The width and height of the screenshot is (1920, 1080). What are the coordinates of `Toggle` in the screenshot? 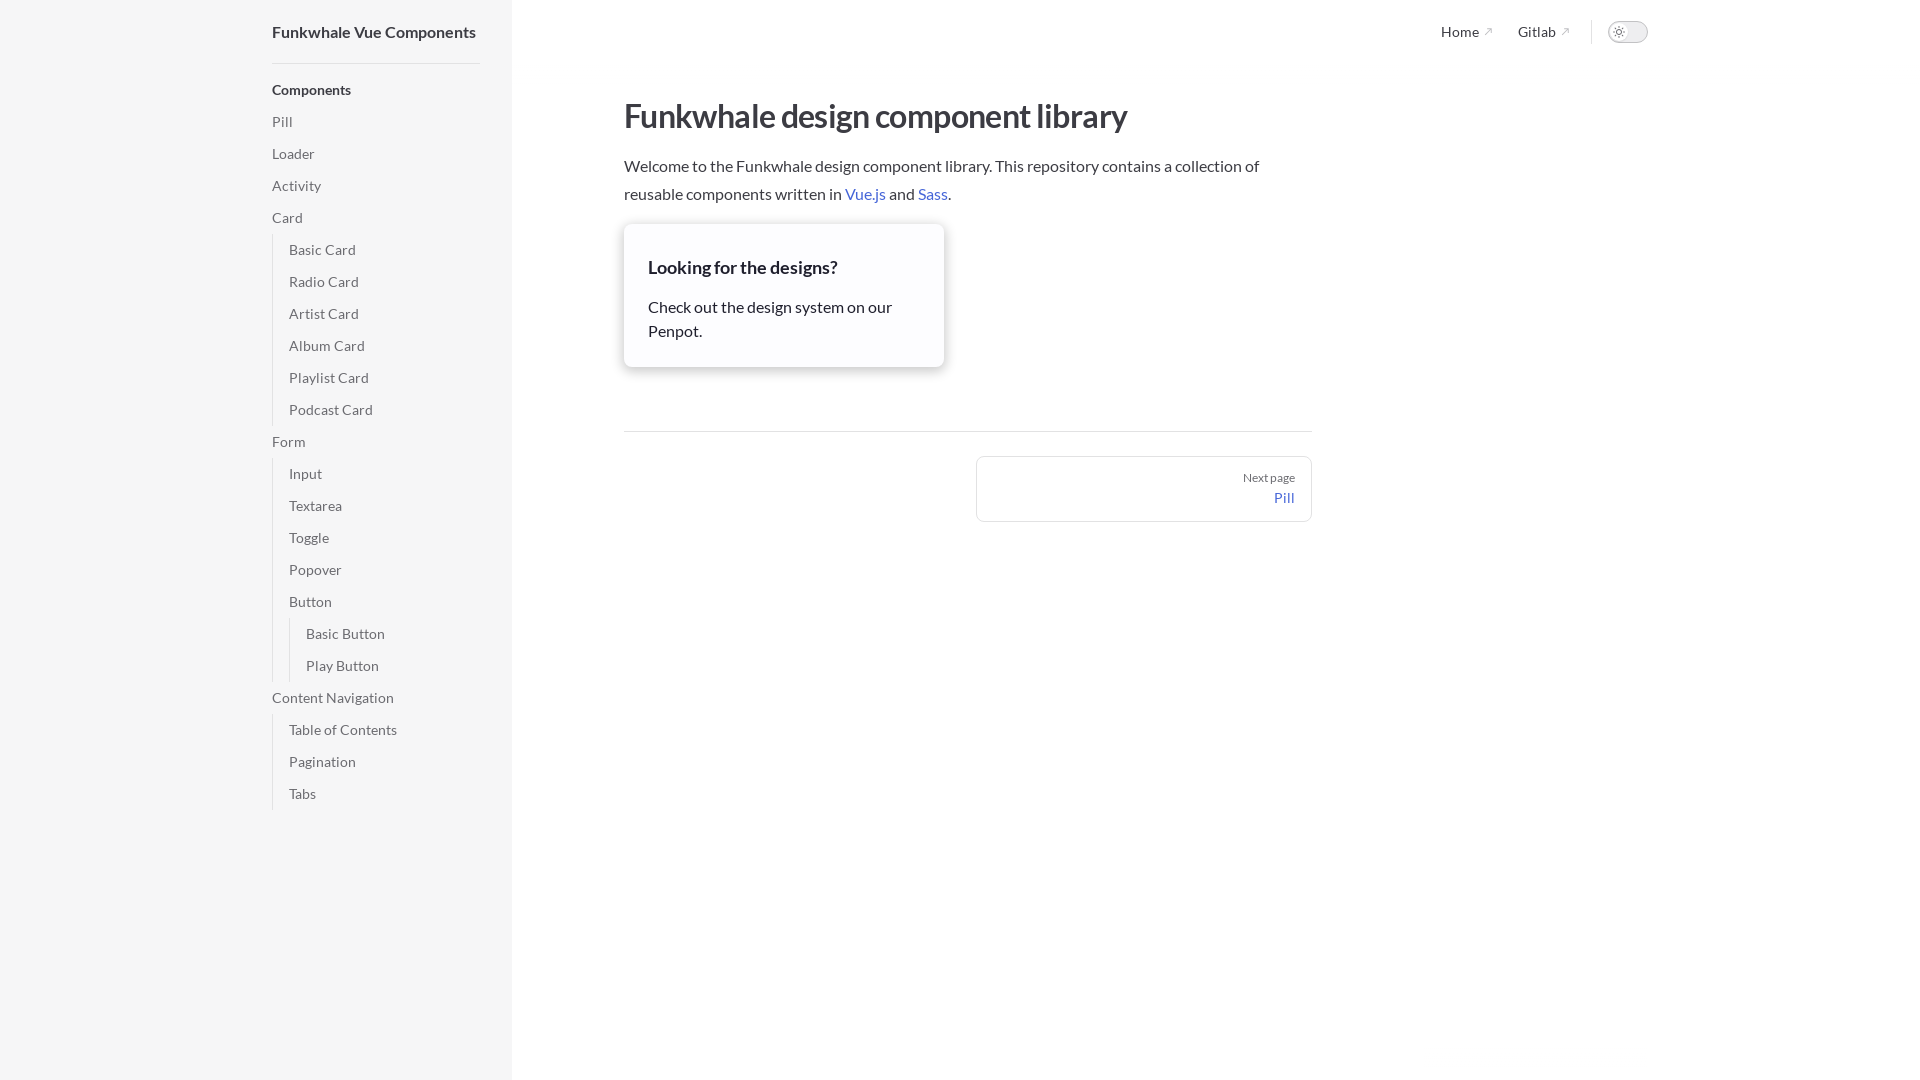 It's located at (384, 538).